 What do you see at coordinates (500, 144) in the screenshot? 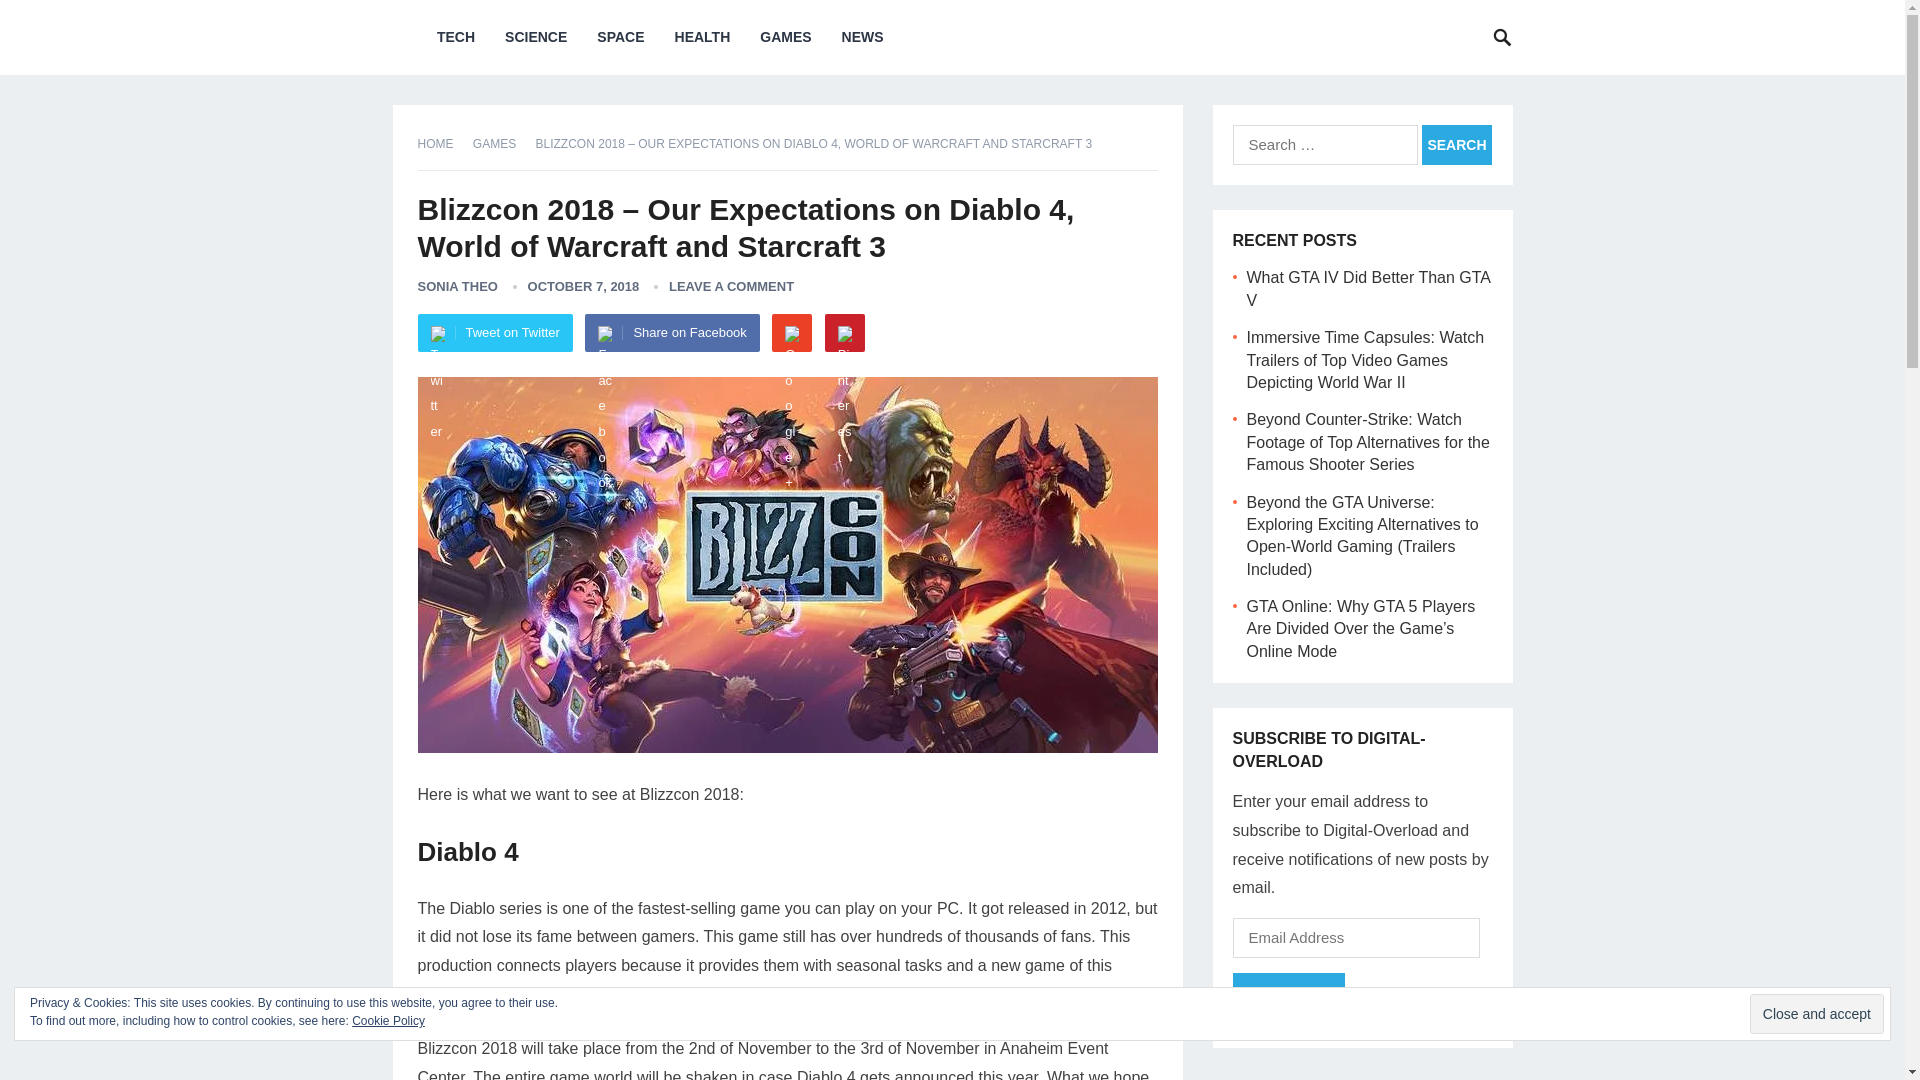
I see `View all posts in Games` at bounding box center [500, 144].